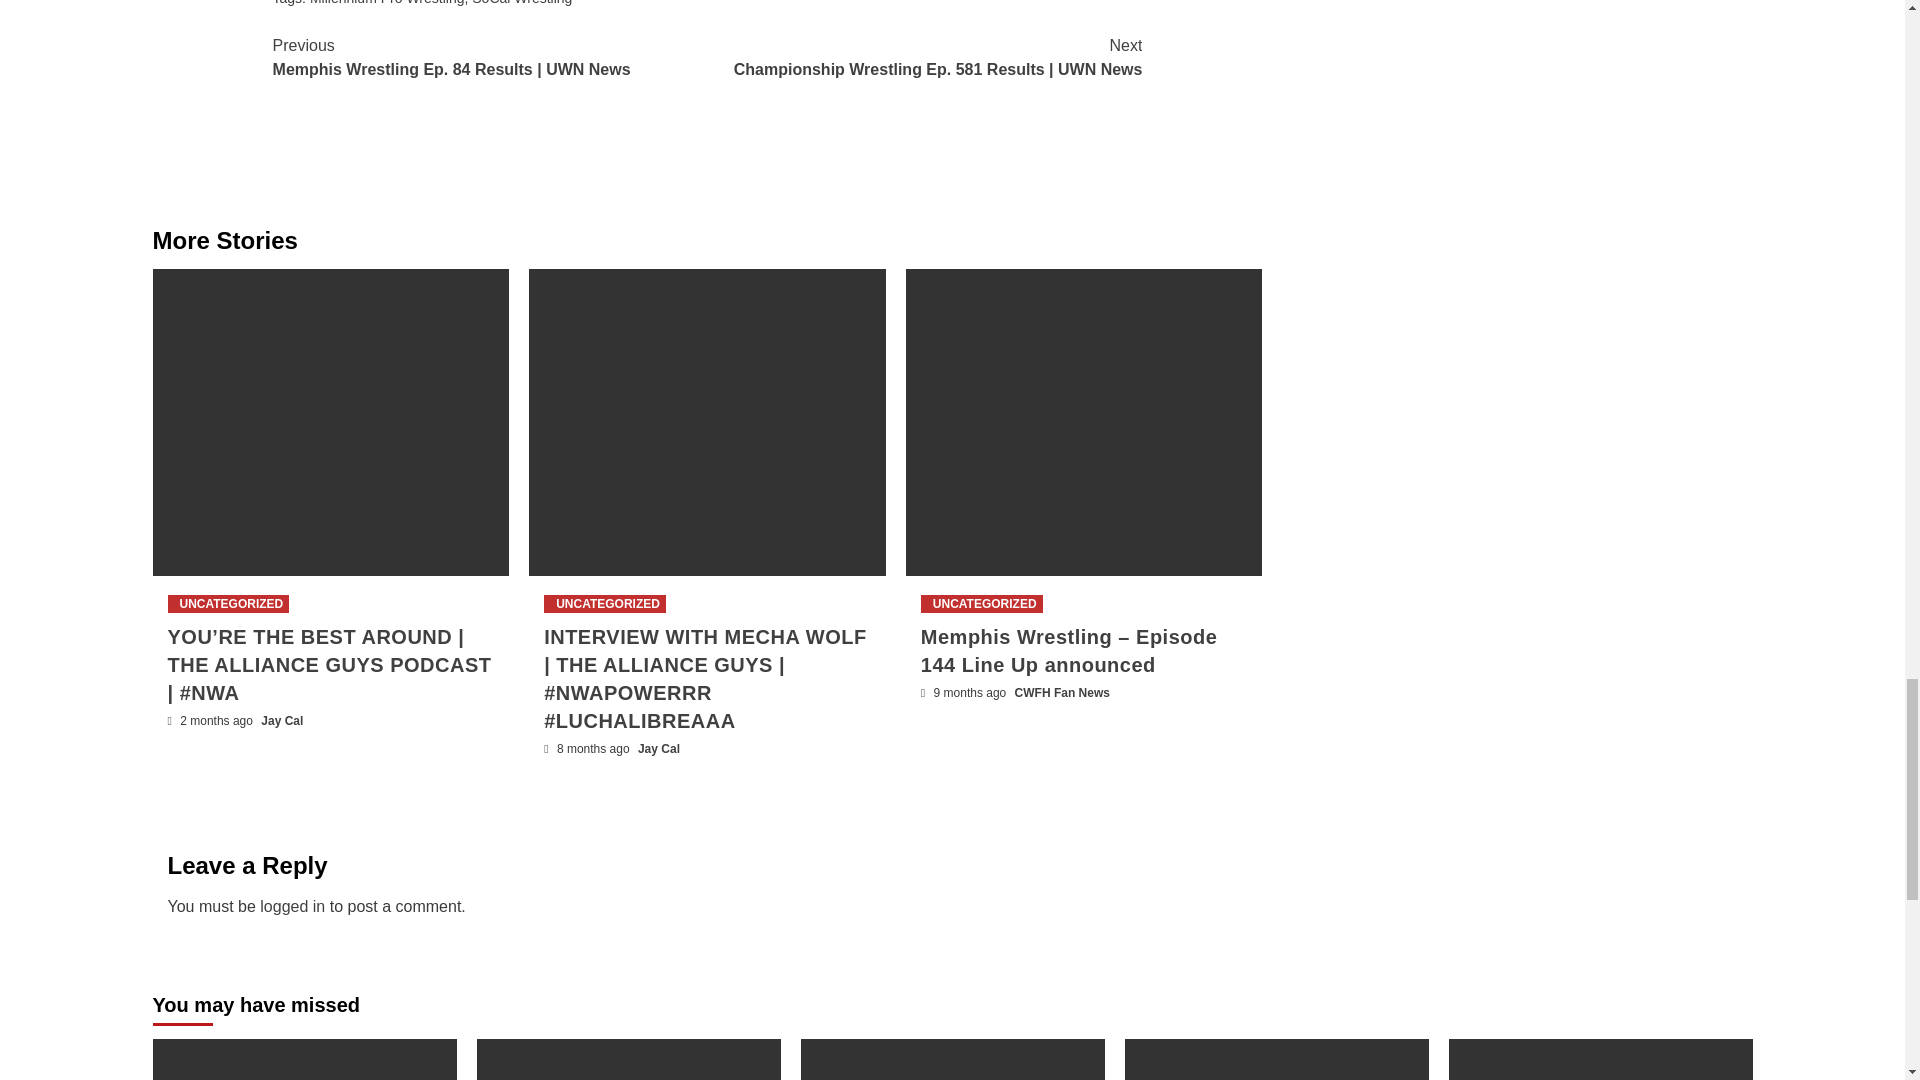  What do you see at coordinates (604, 604) in the screenshot?
I see `UNCATEGORIZED` at bounding box center [604, 604].